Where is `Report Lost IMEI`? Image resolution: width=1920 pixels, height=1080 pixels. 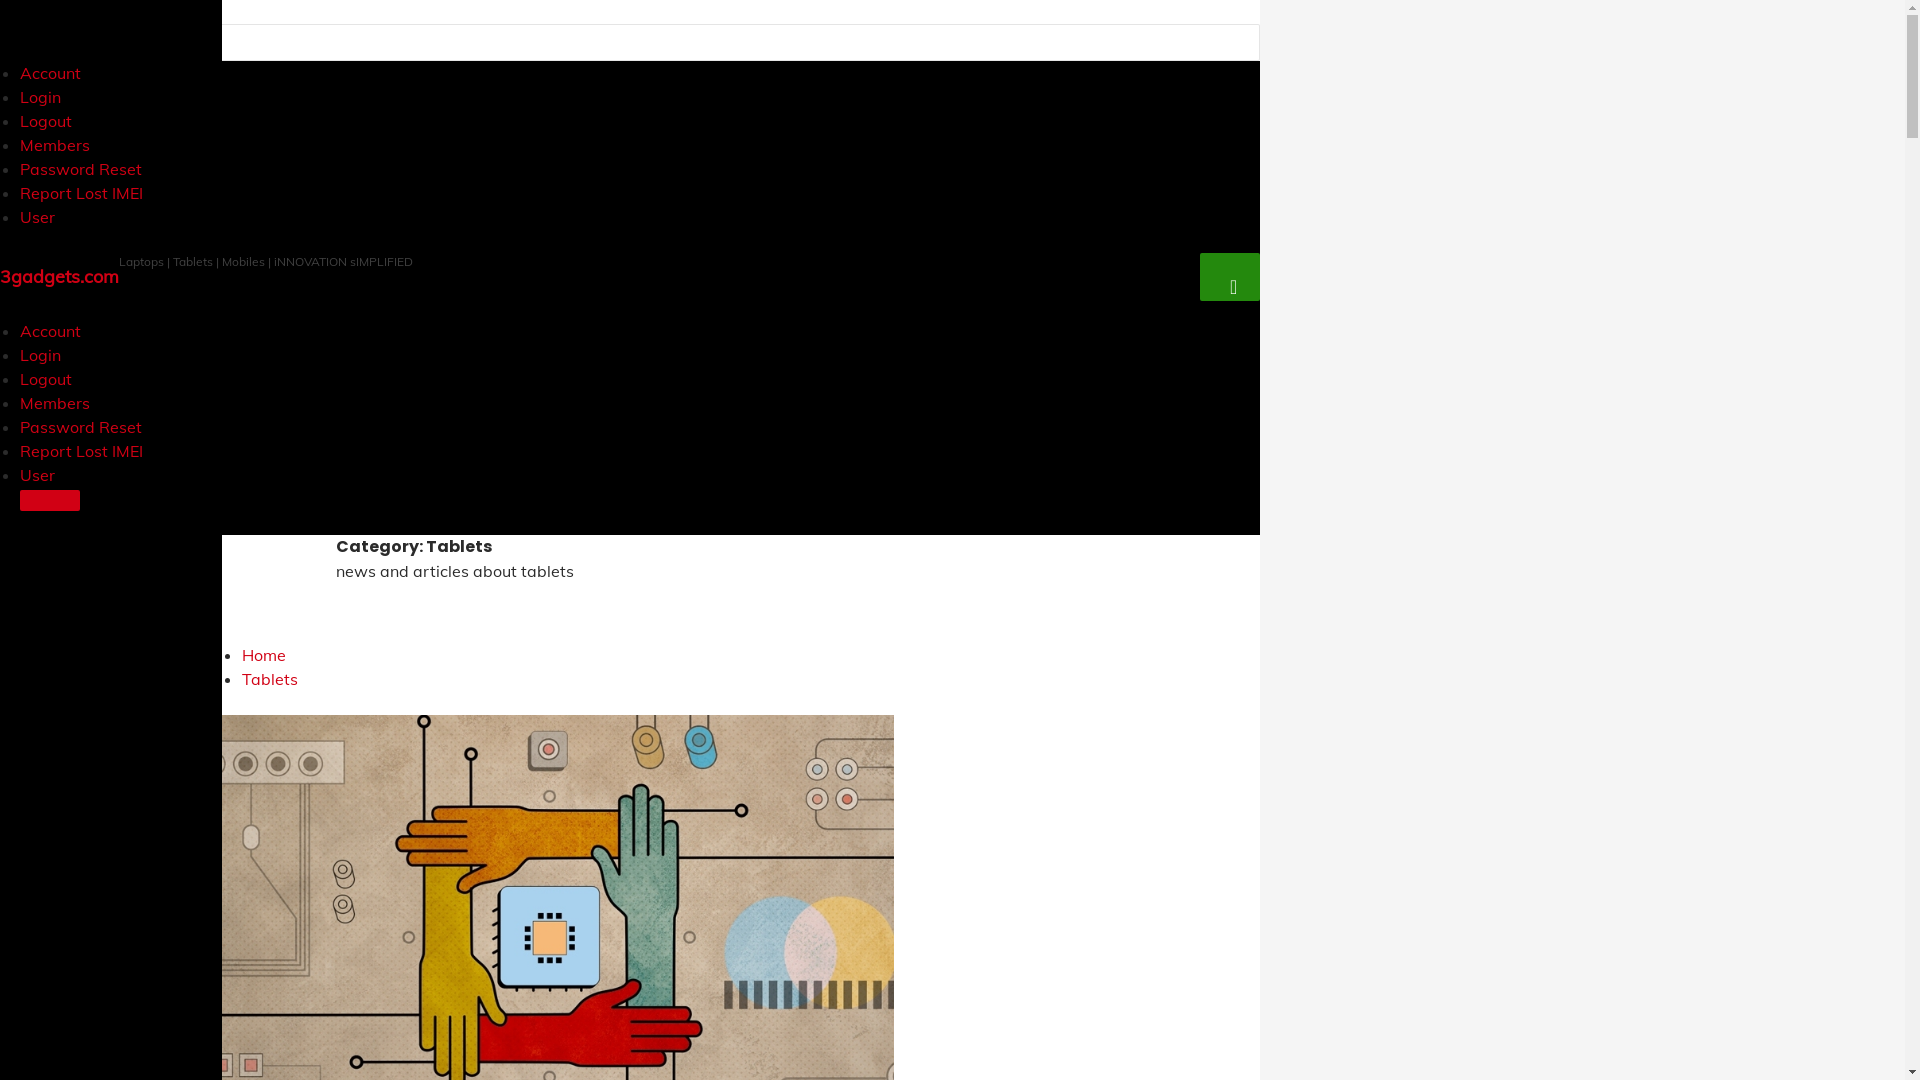
Report Lost IMEI is located at coordinates (82, 193).